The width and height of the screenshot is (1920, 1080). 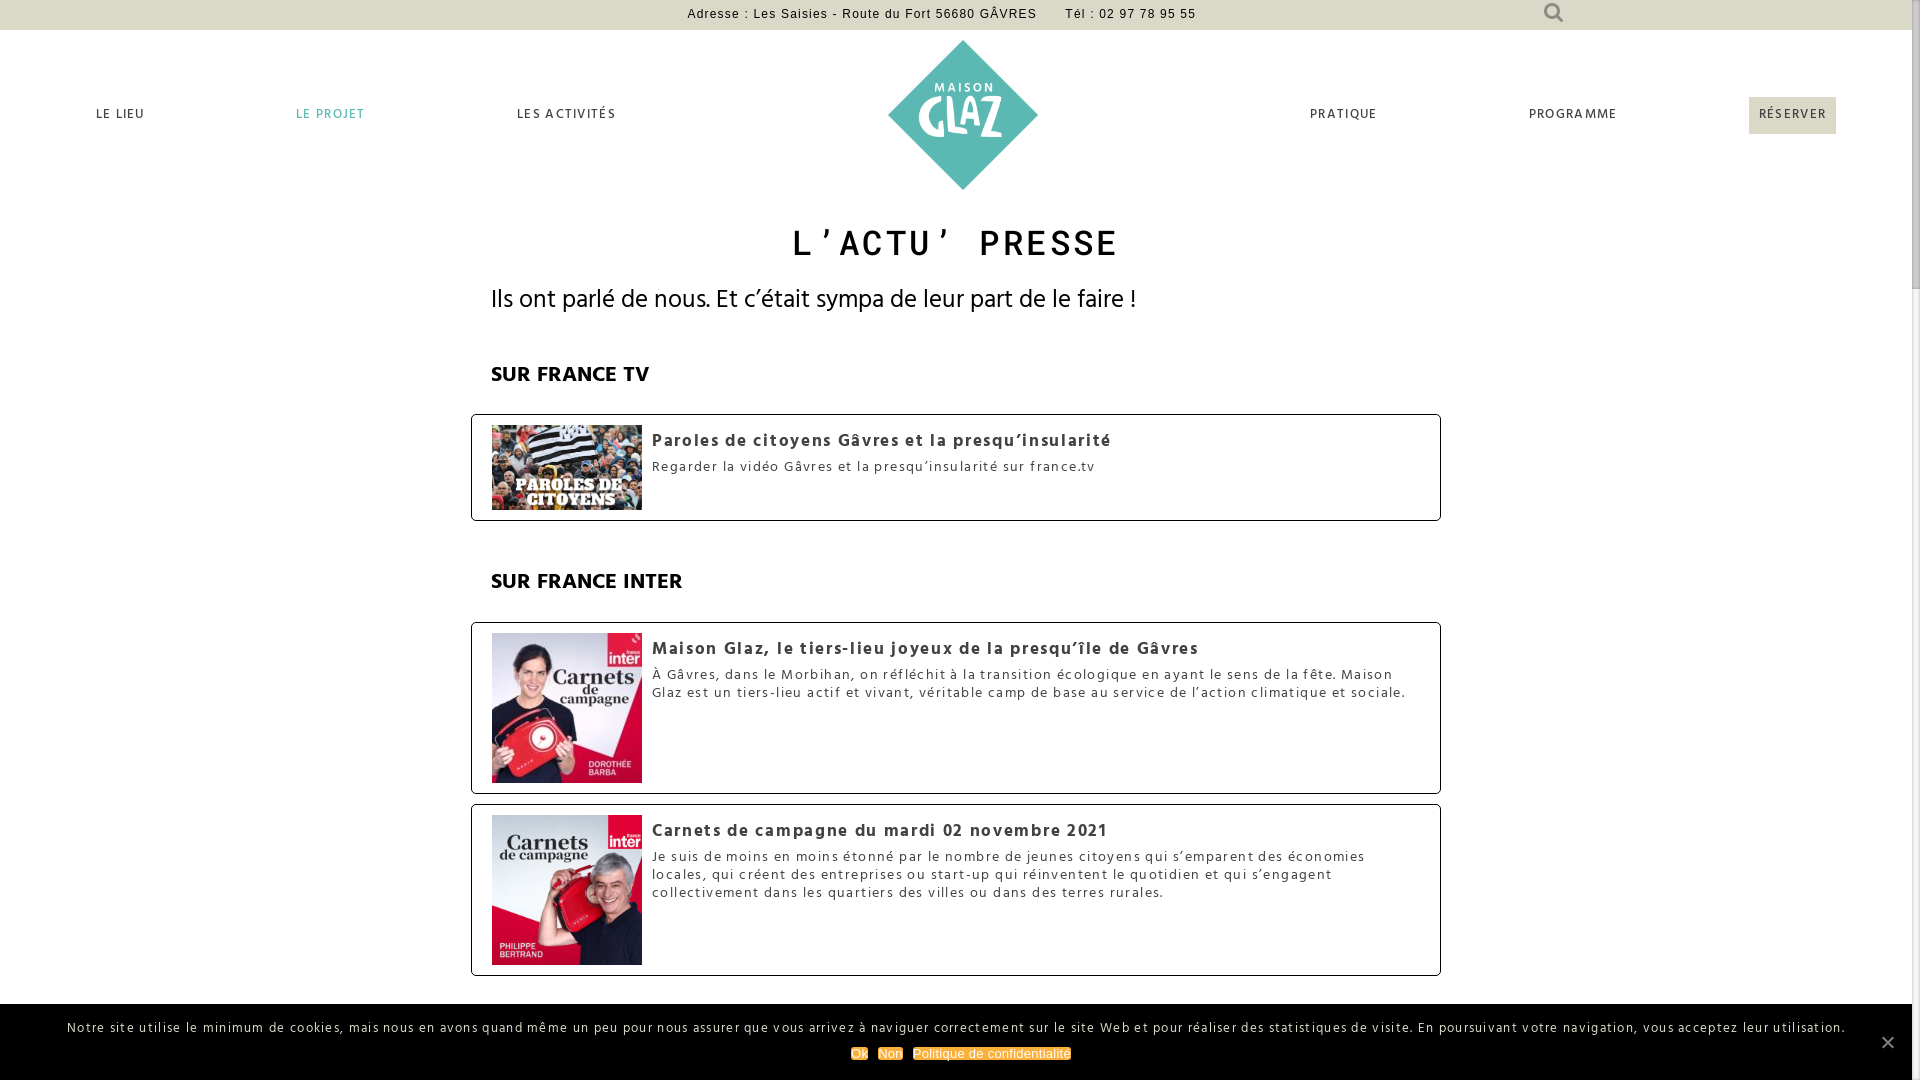 What do you see at coordinates (956, 890) in the screenshot?
I see `Carnets de campagne du mardi 02 novembre 2021` at bounding box center [956, 890].